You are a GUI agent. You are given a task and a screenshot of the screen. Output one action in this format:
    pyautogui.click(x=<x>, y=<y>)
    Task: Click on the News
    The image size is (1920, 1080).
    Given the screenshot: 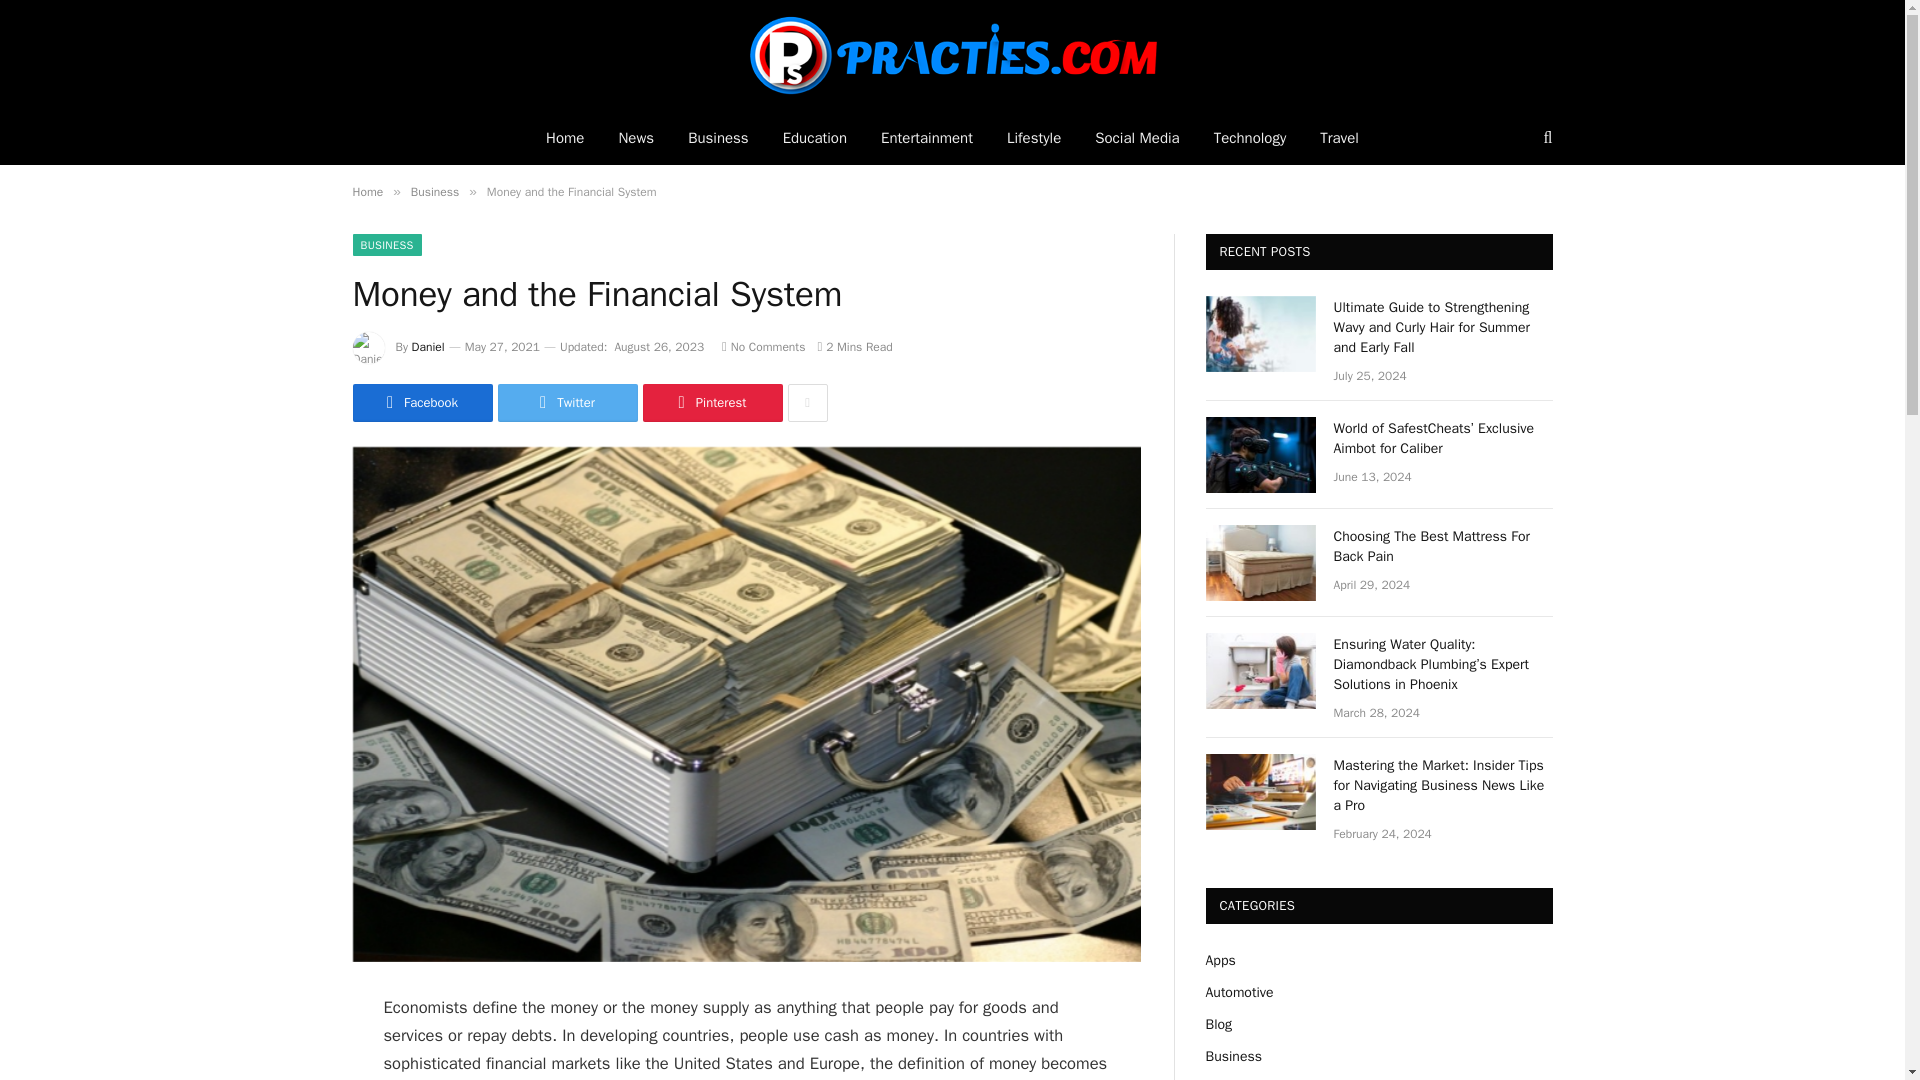 What is the action you would take?
    pyautogui.click(x=635, y=138)
    